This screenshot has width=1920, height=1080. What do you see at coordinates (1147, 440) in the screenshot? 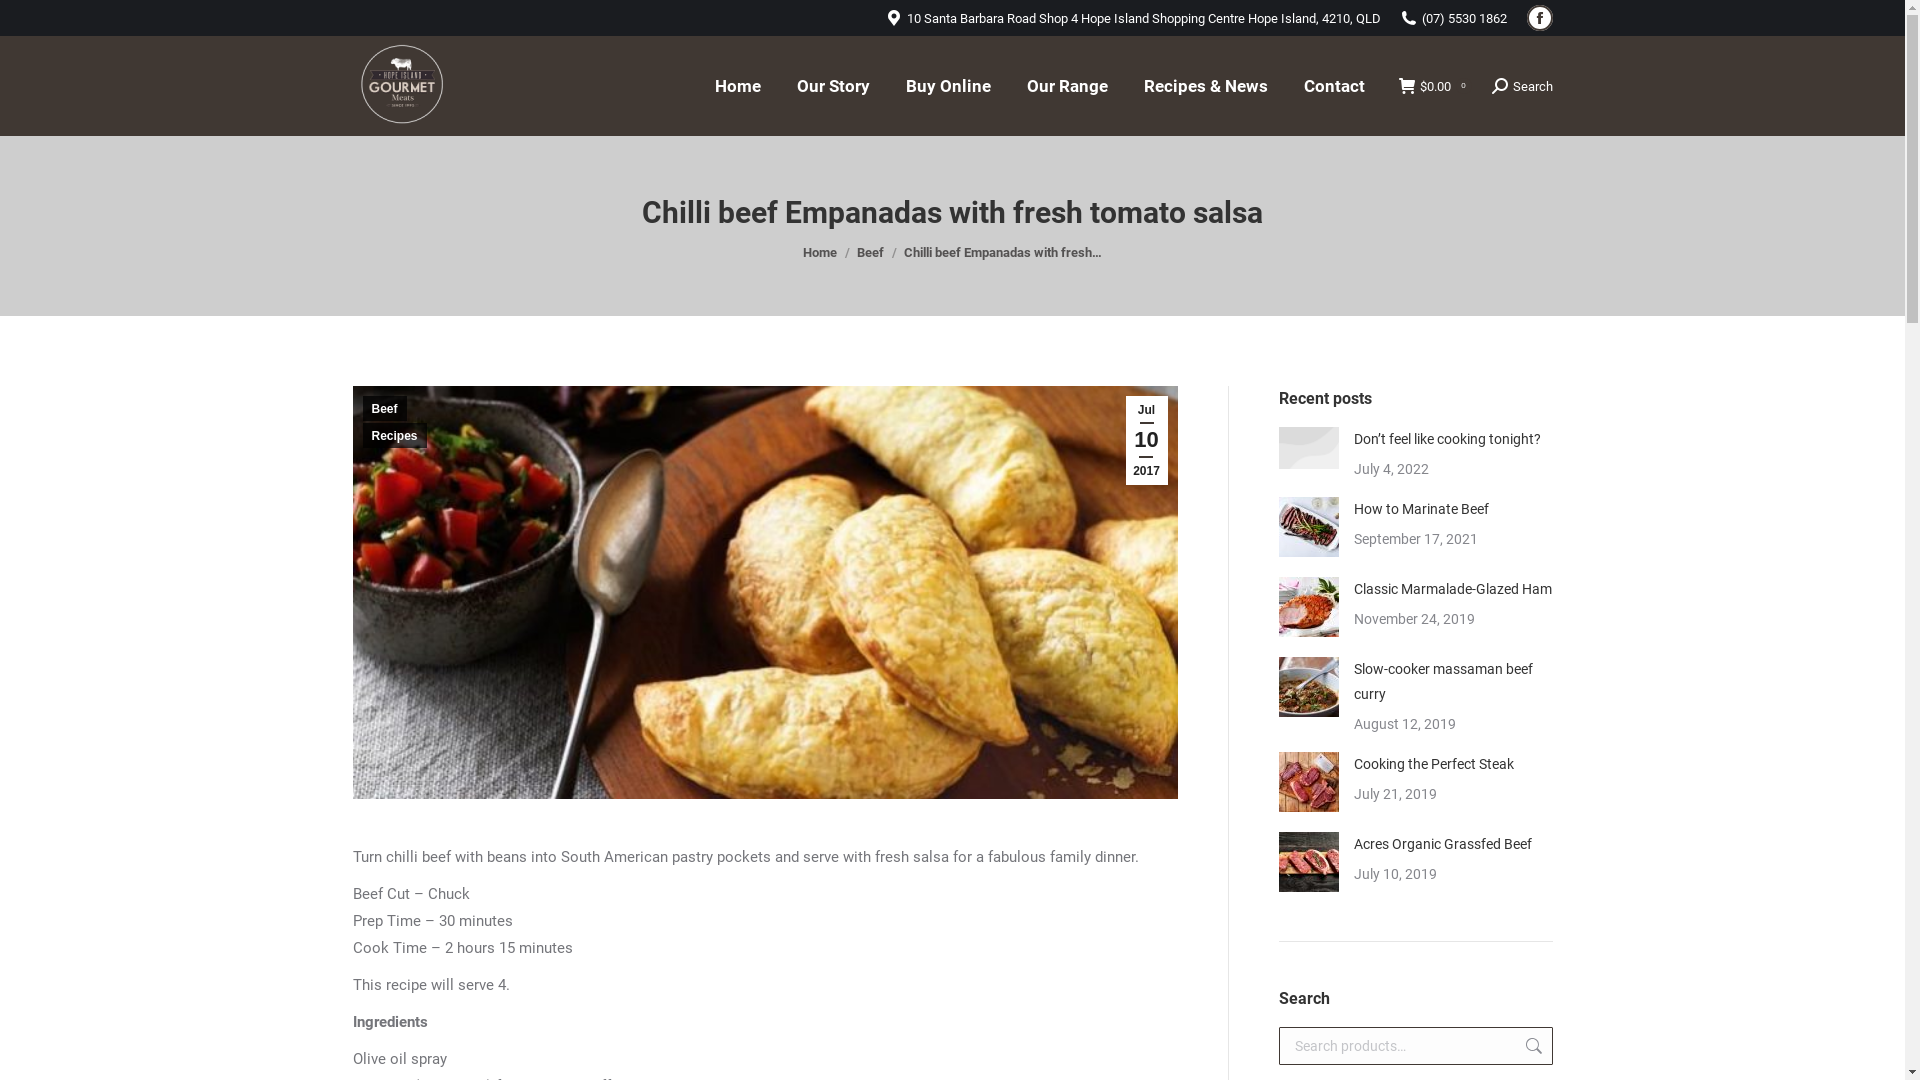
I see `Jul
10
2017` at bounding box center [1147, 440].